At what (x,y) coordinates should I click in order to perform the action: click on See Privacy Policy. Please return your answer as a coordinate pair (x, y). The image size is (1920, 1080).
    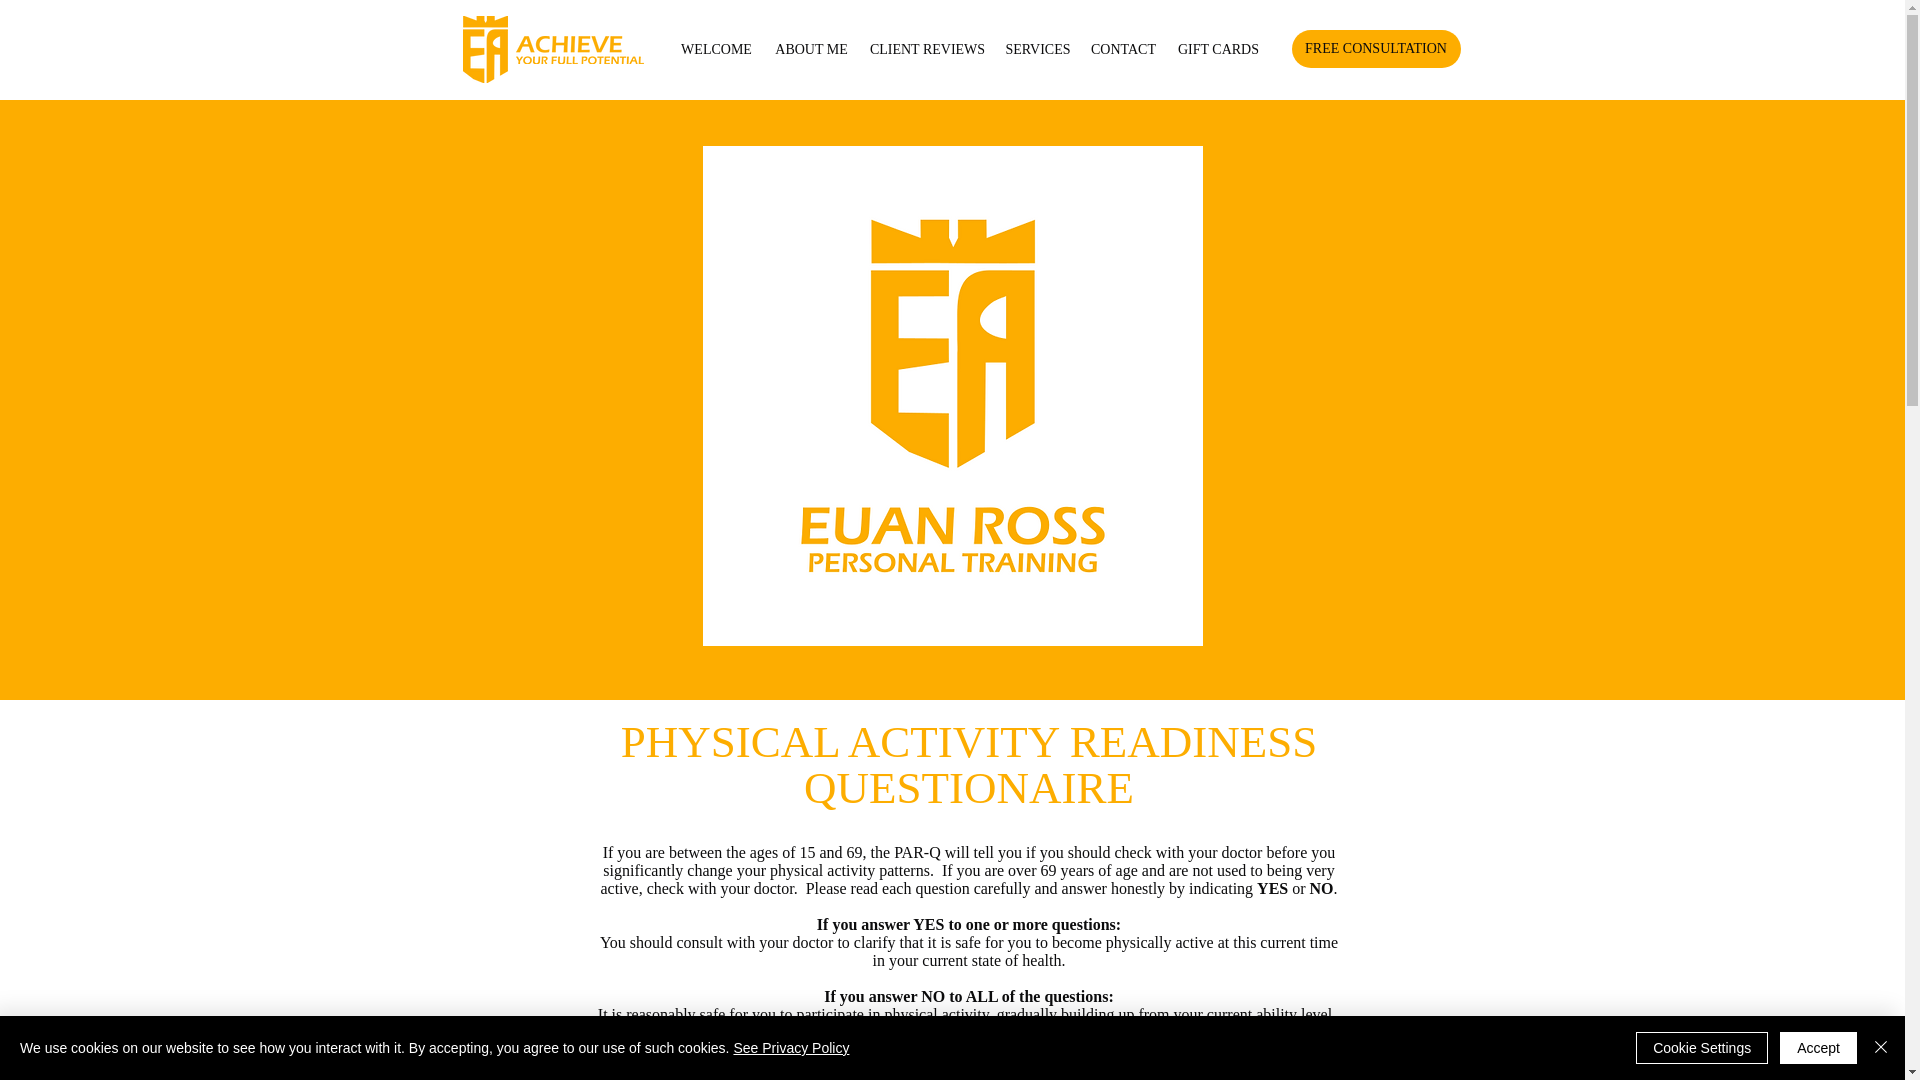
    Looking at the image, I should click on (790, 1048).